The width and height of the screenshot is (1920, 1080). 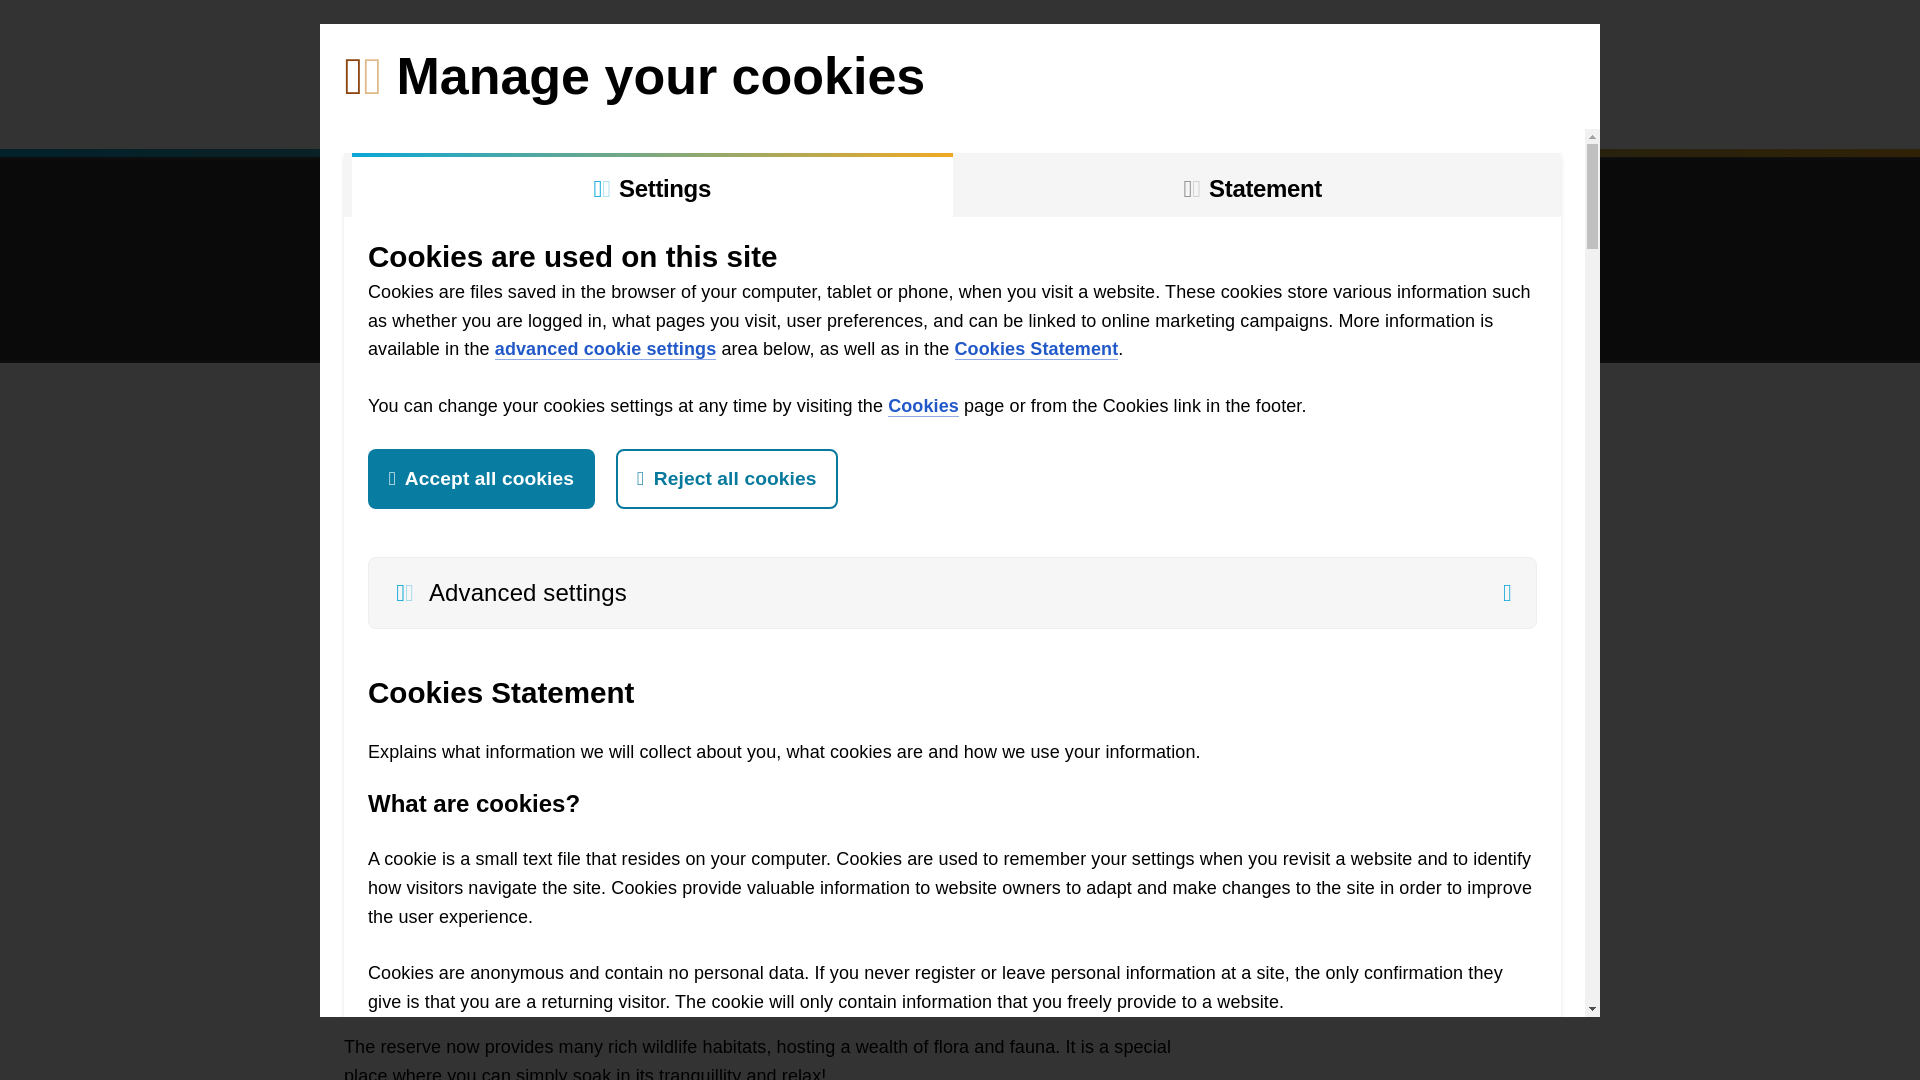 I want to click on Volunteering, so click(x=470, y=110).